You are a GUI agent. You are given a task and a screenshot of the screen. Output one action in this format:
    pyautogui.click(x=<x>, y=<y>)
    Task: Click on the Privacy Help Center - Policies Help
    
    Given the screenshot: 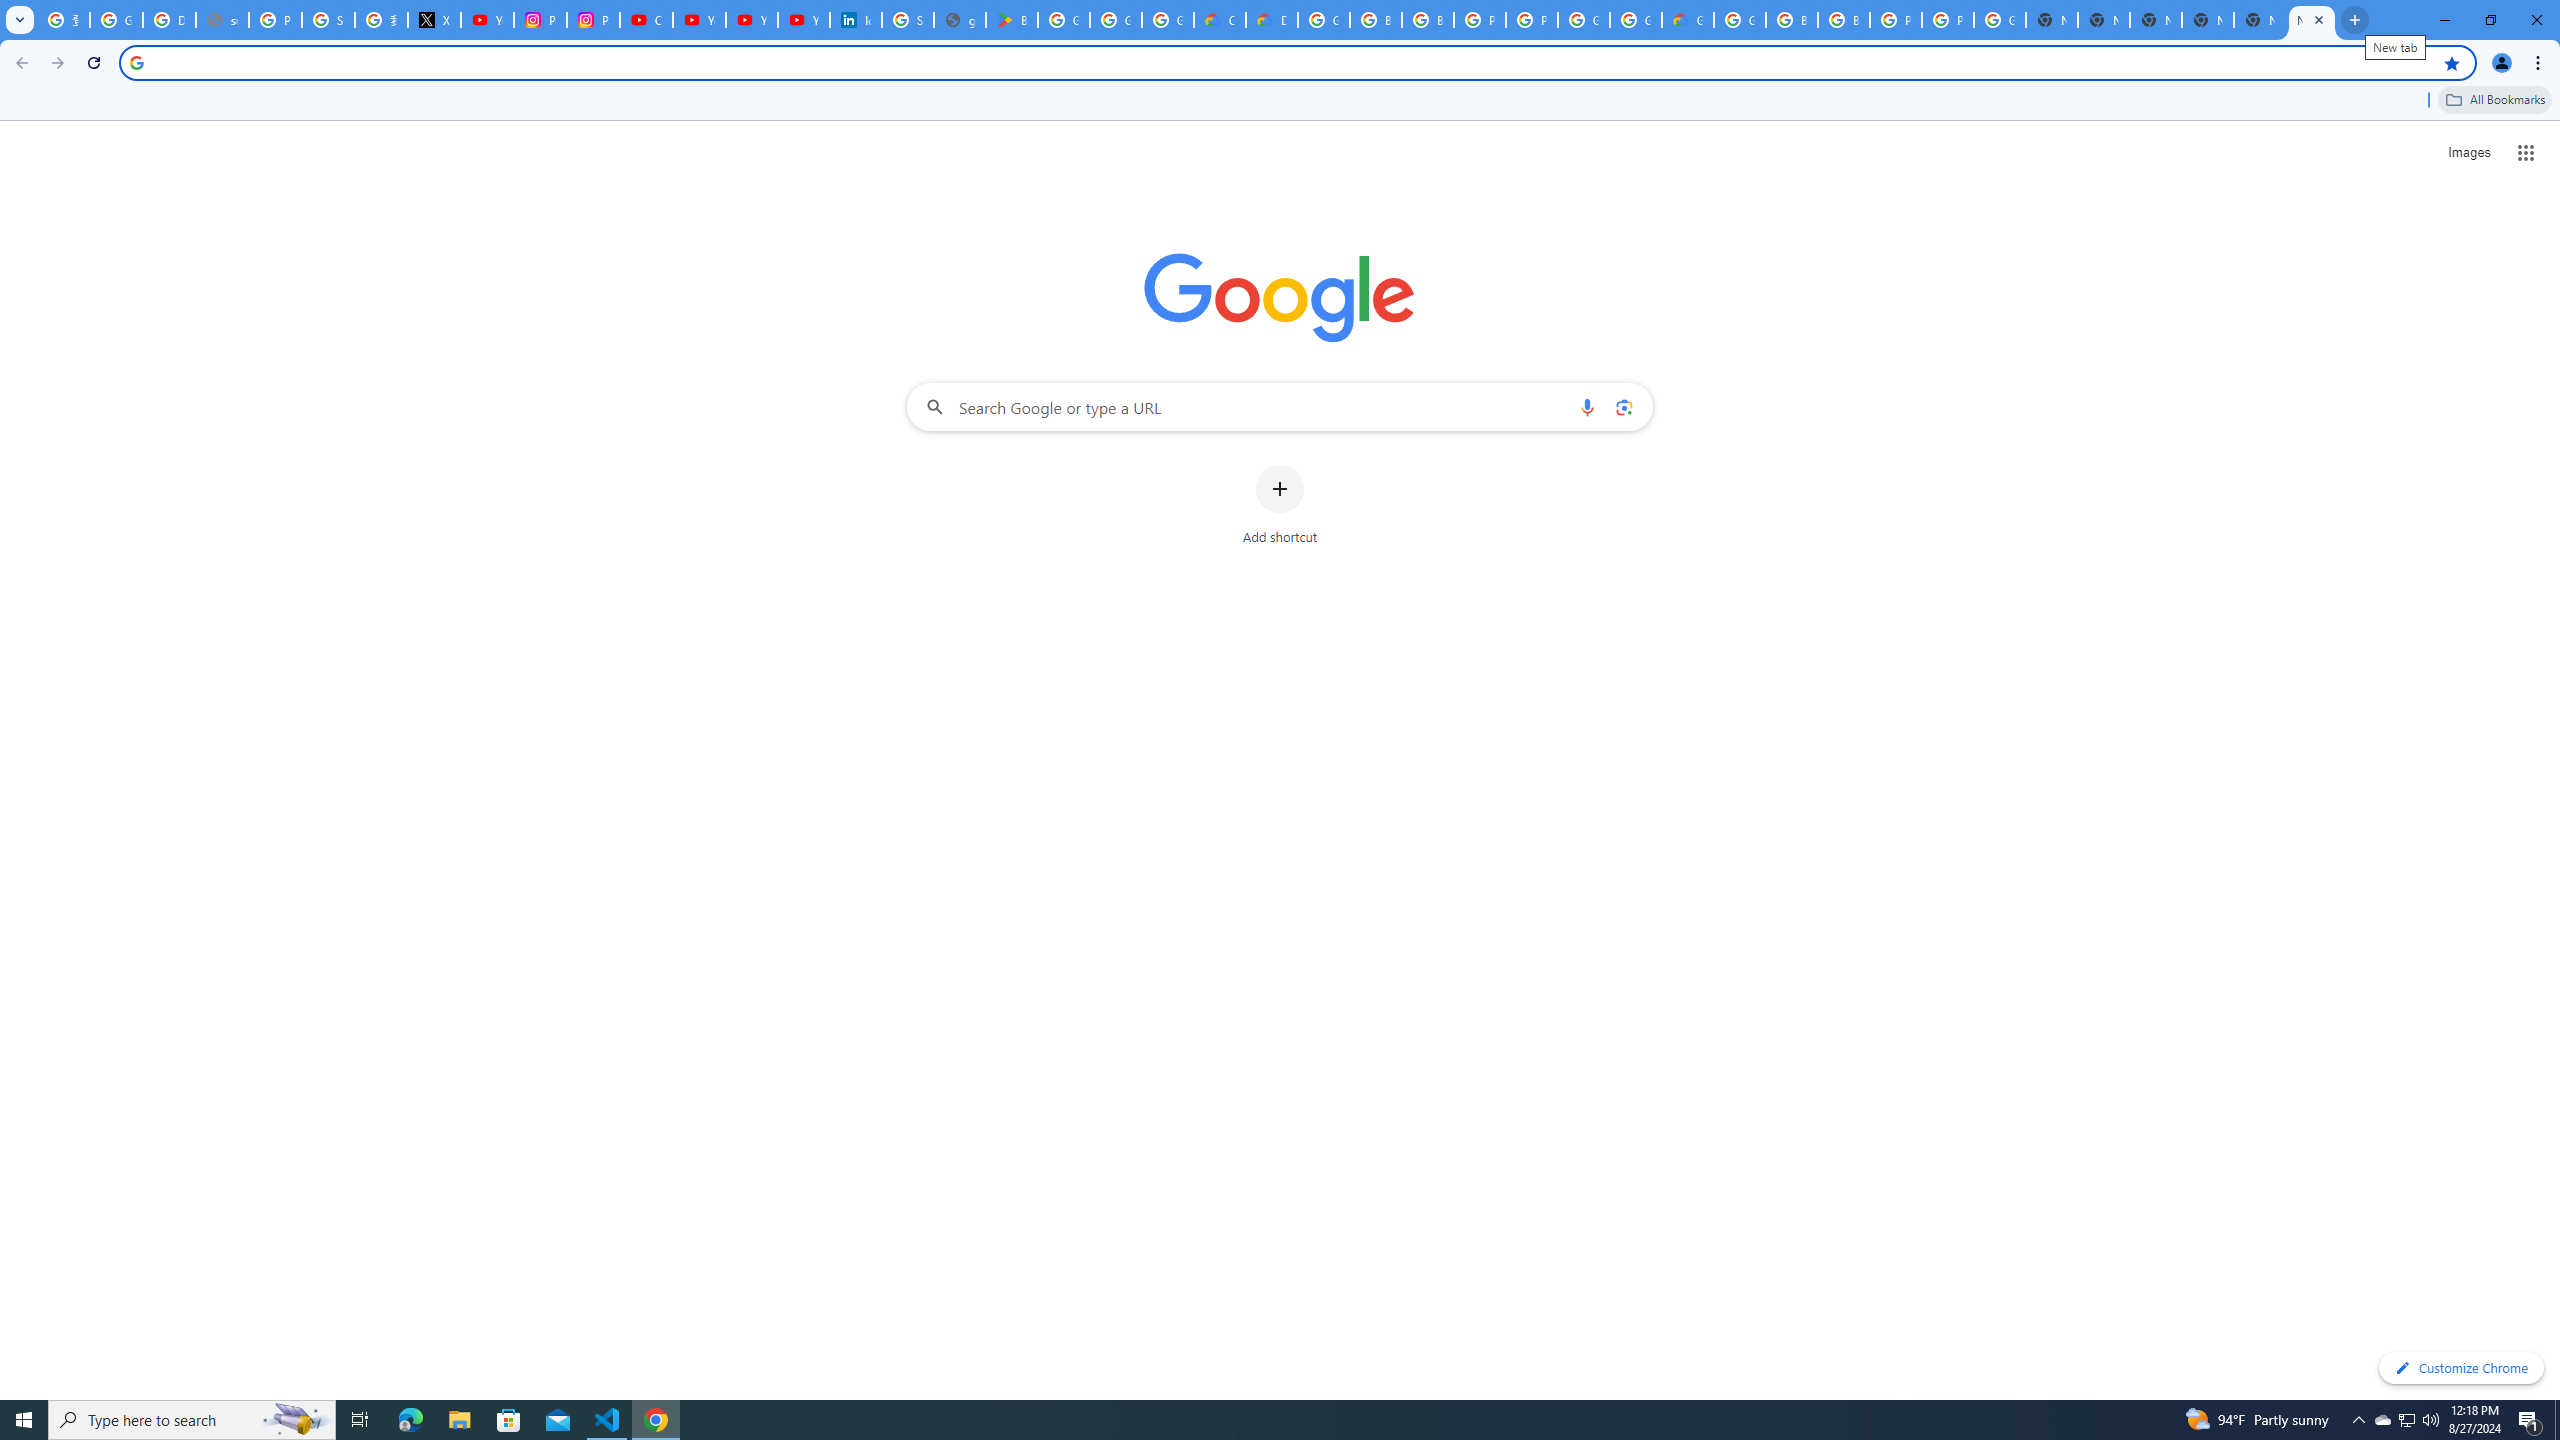 What is the action you would take?
    pyautogui.click(x=274, y=20)
    